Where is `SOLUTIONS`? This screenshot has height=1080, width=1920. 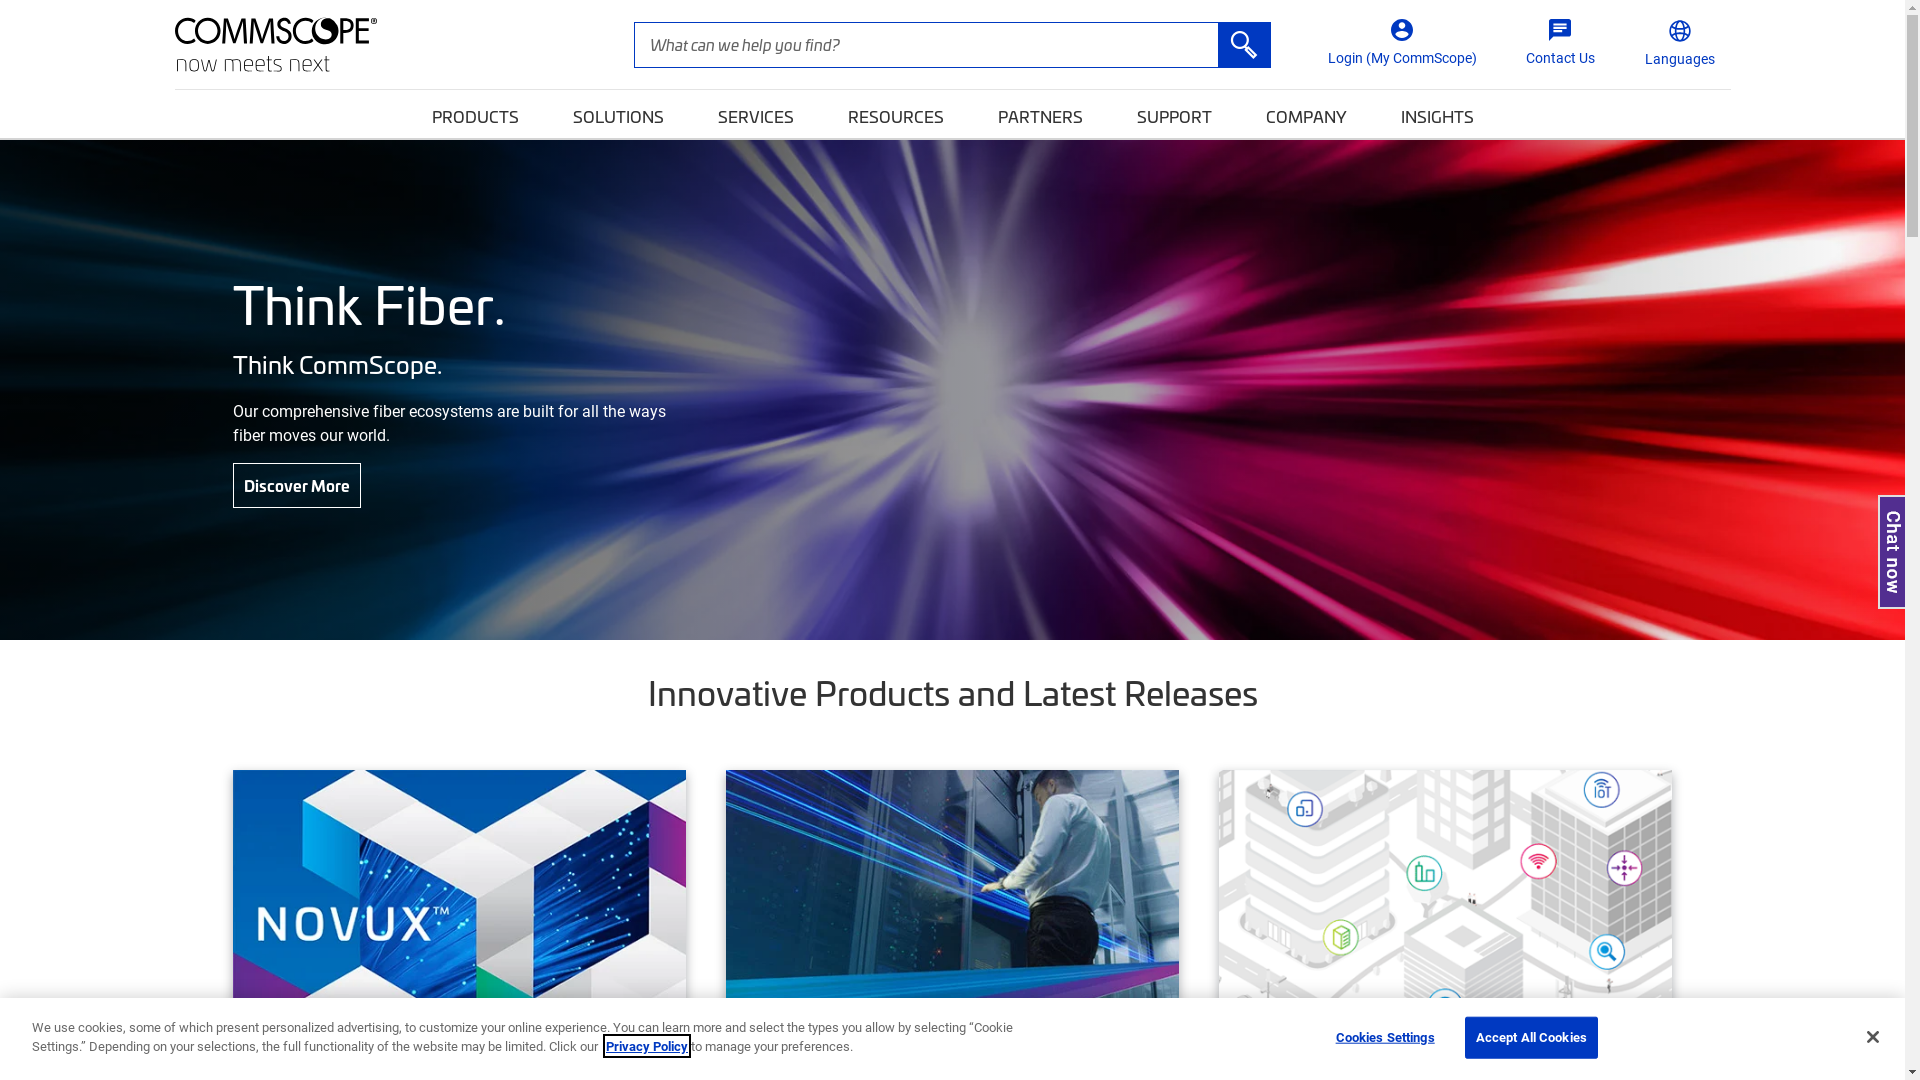 SOLUTIONS is located at coordinates (618, 114).